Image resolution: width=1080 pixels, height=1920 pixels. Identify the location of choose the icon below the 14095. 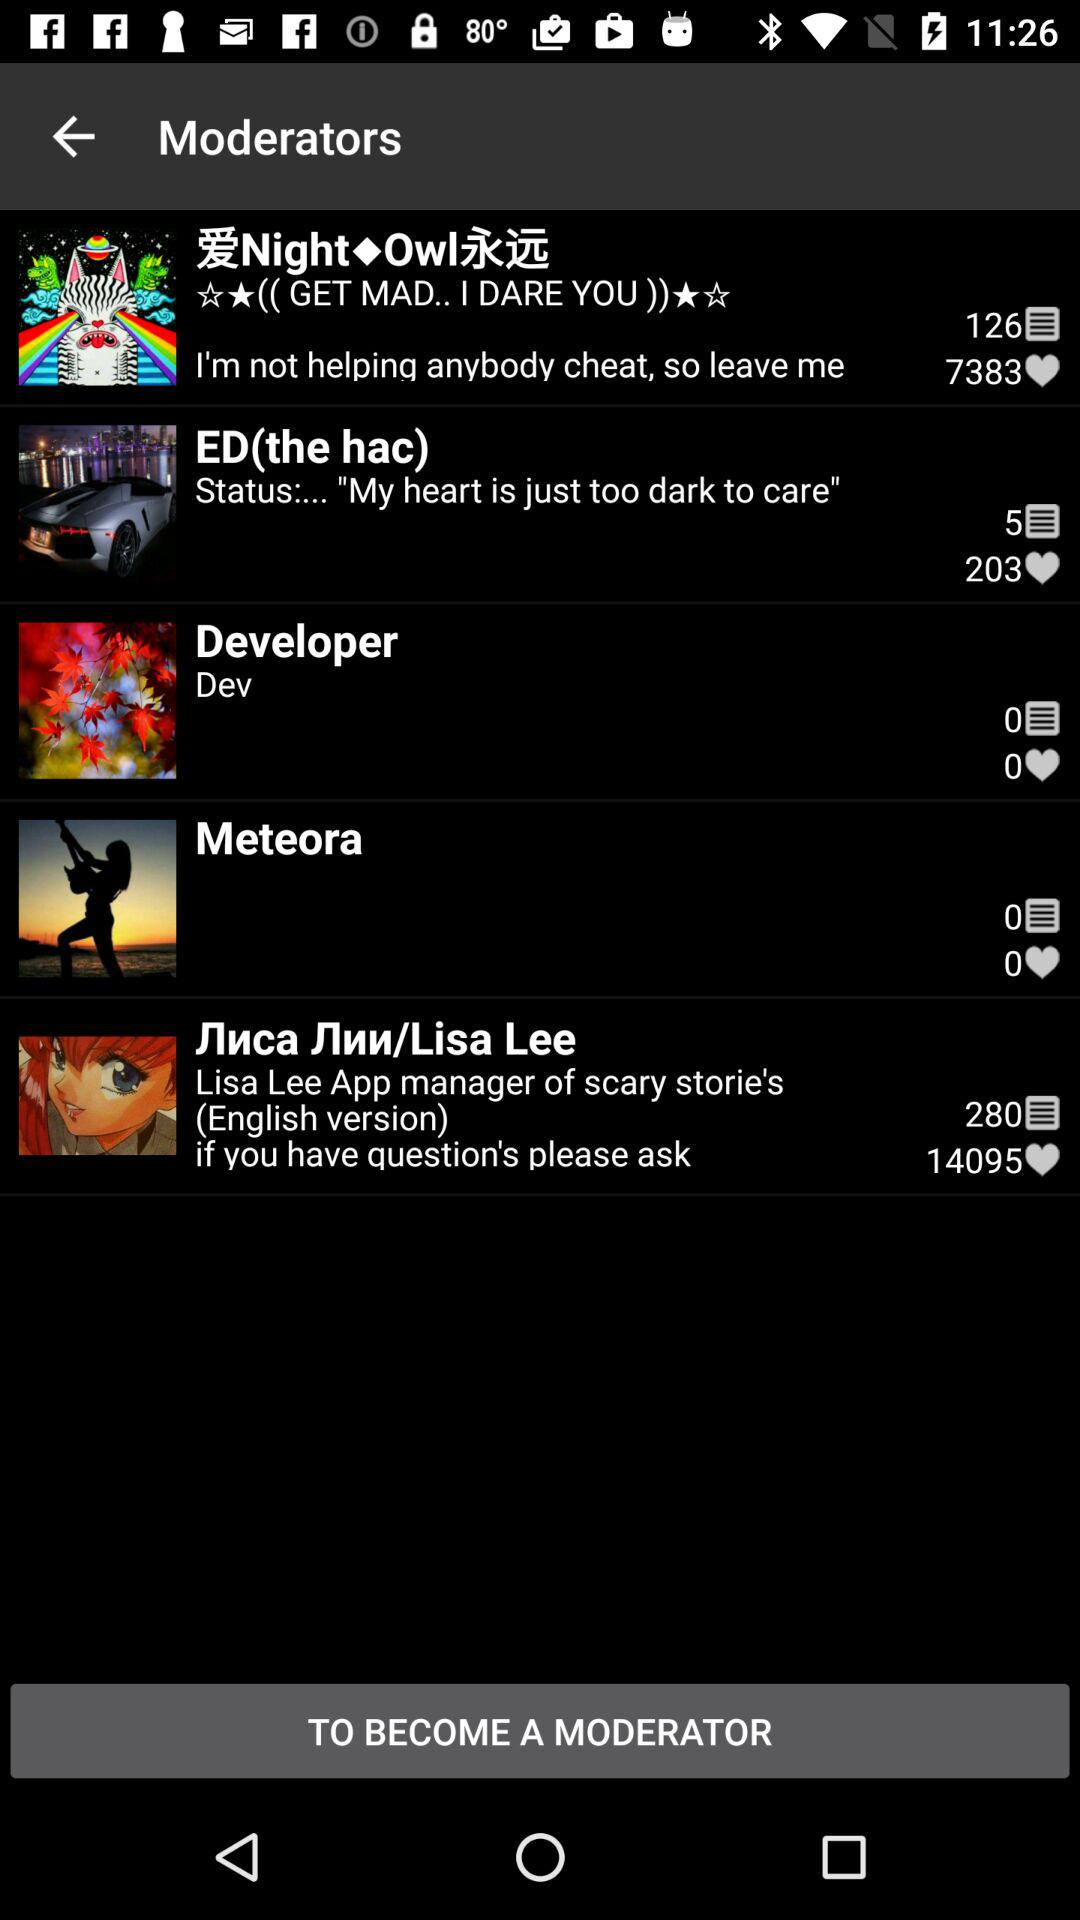
(540, 1730).